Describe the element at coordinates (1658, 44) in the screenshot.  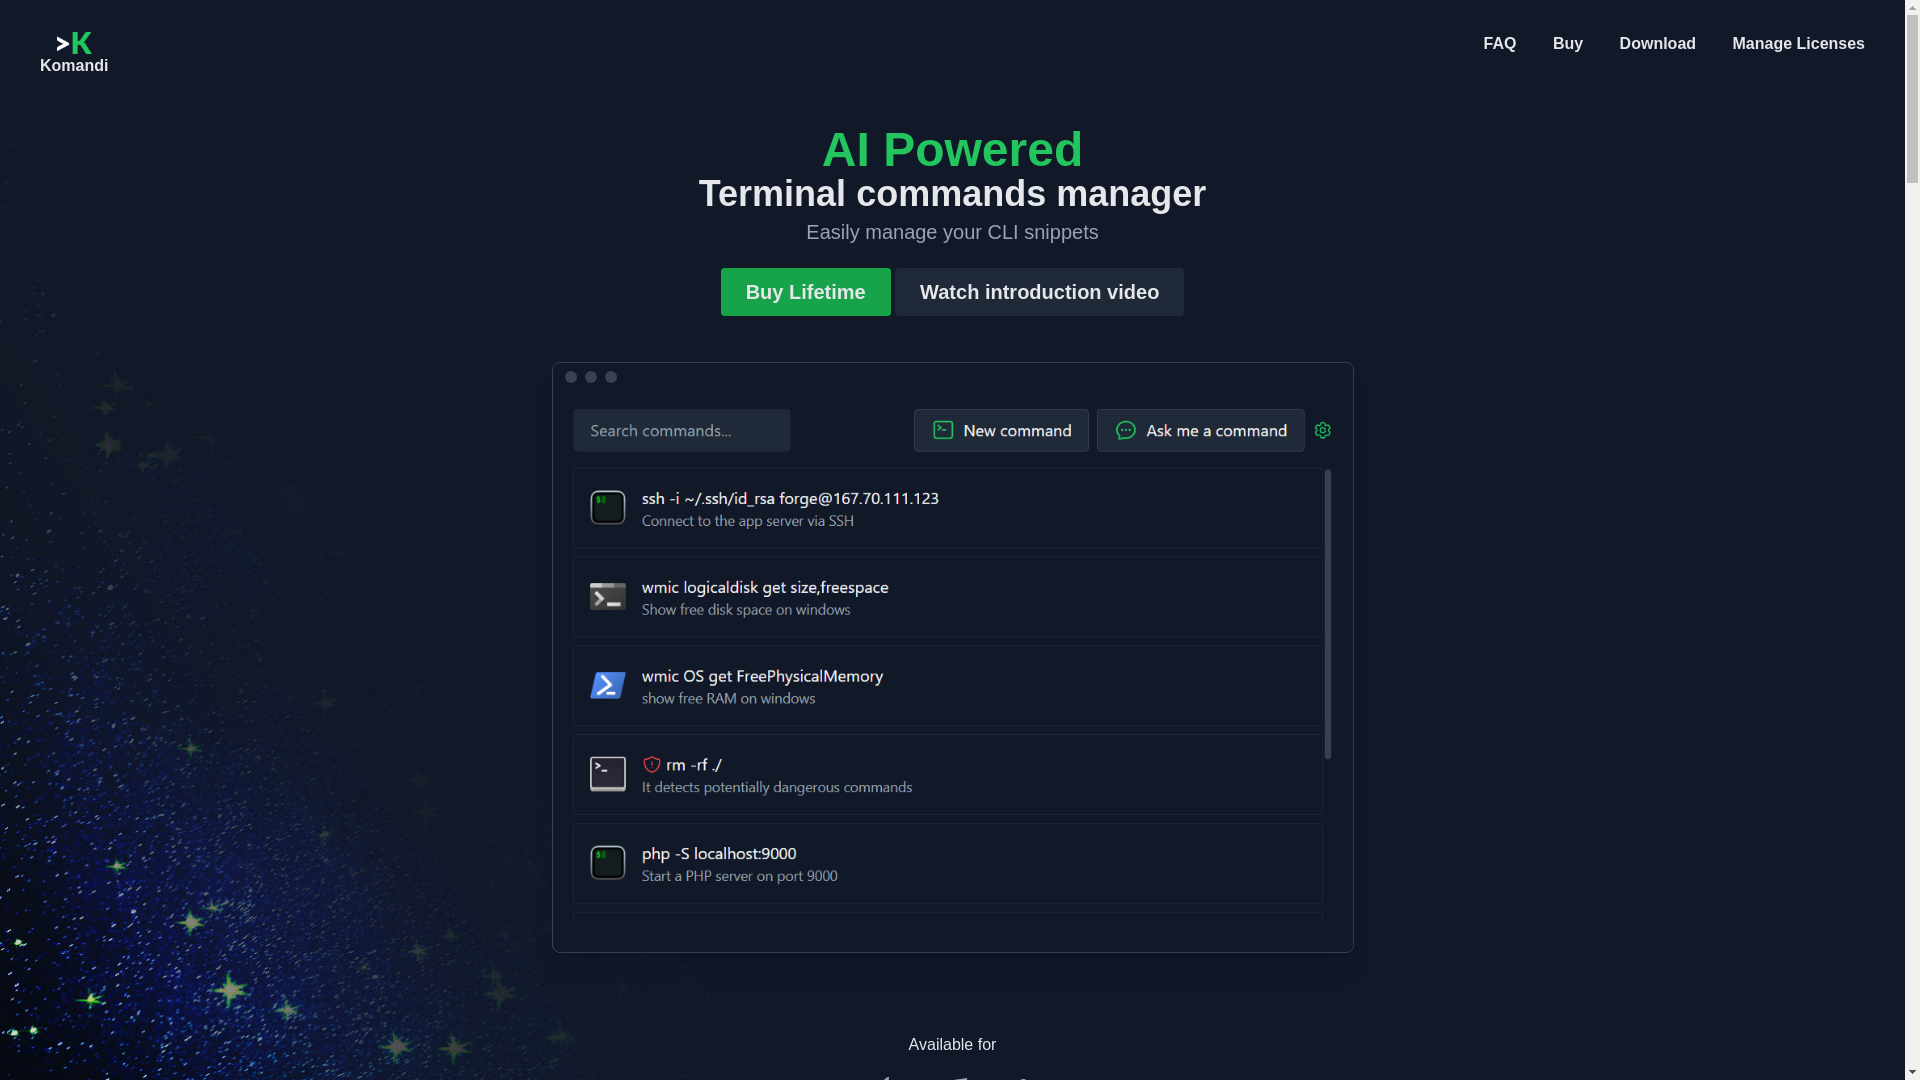
I see `Download` at that location.